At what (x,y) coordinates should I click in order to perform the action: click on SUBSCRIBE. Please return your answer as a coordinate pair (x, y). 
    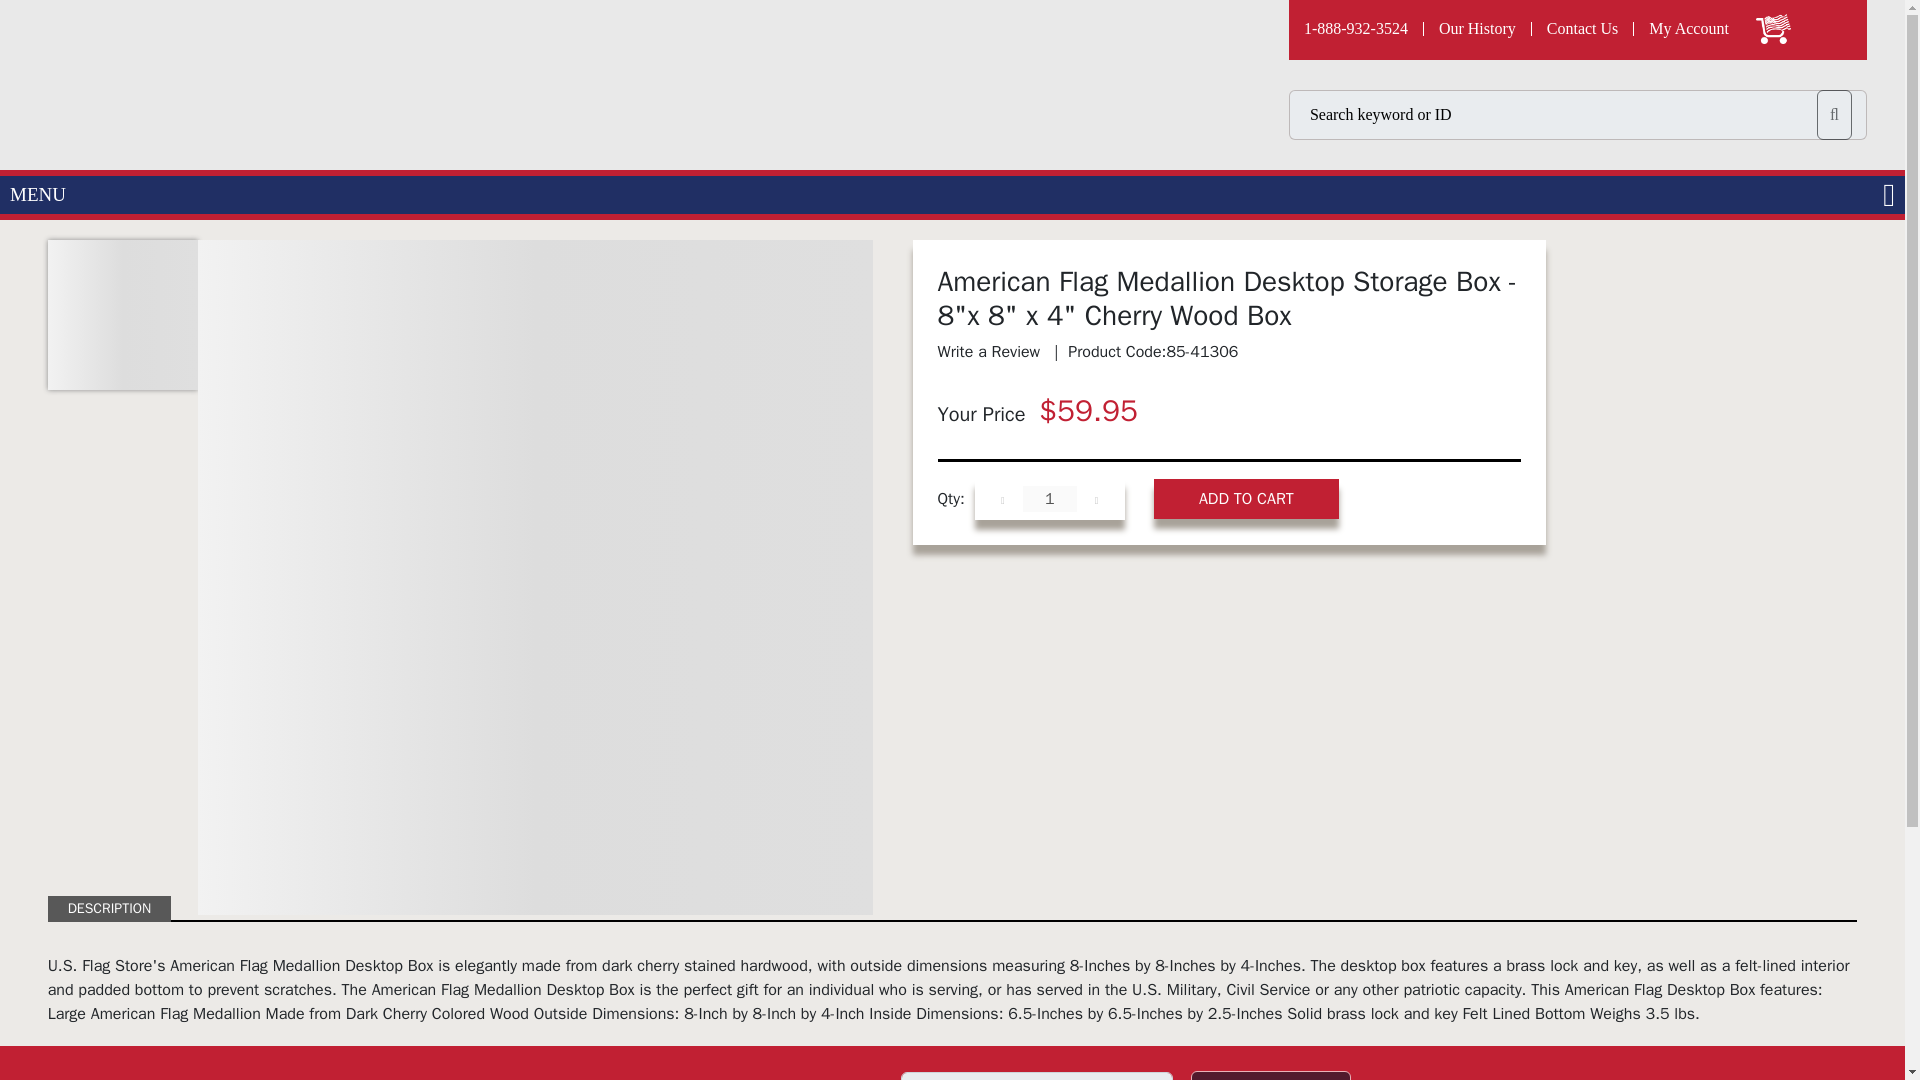
    Looking at the image, I should click on (1270, 1076).